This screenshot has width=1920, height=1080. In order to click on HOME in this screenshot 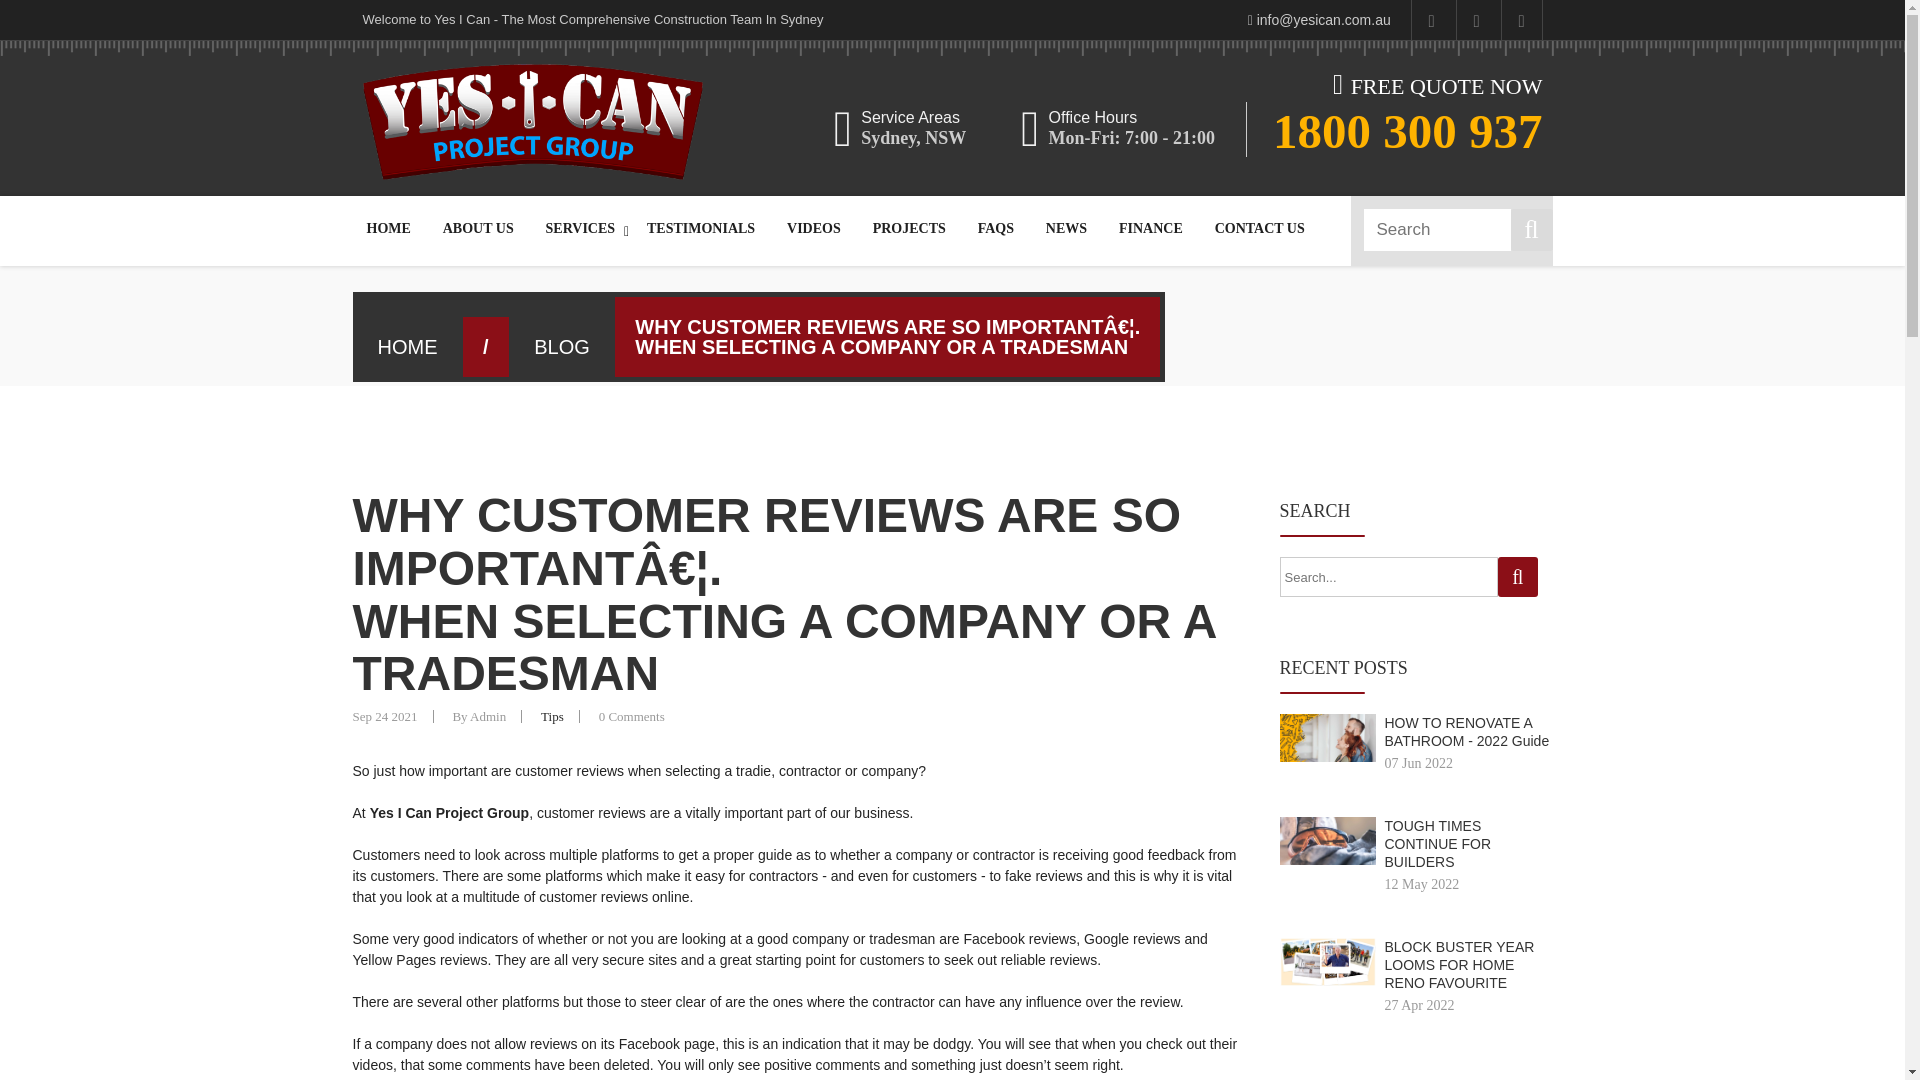, I will do `click(410, 347)`.